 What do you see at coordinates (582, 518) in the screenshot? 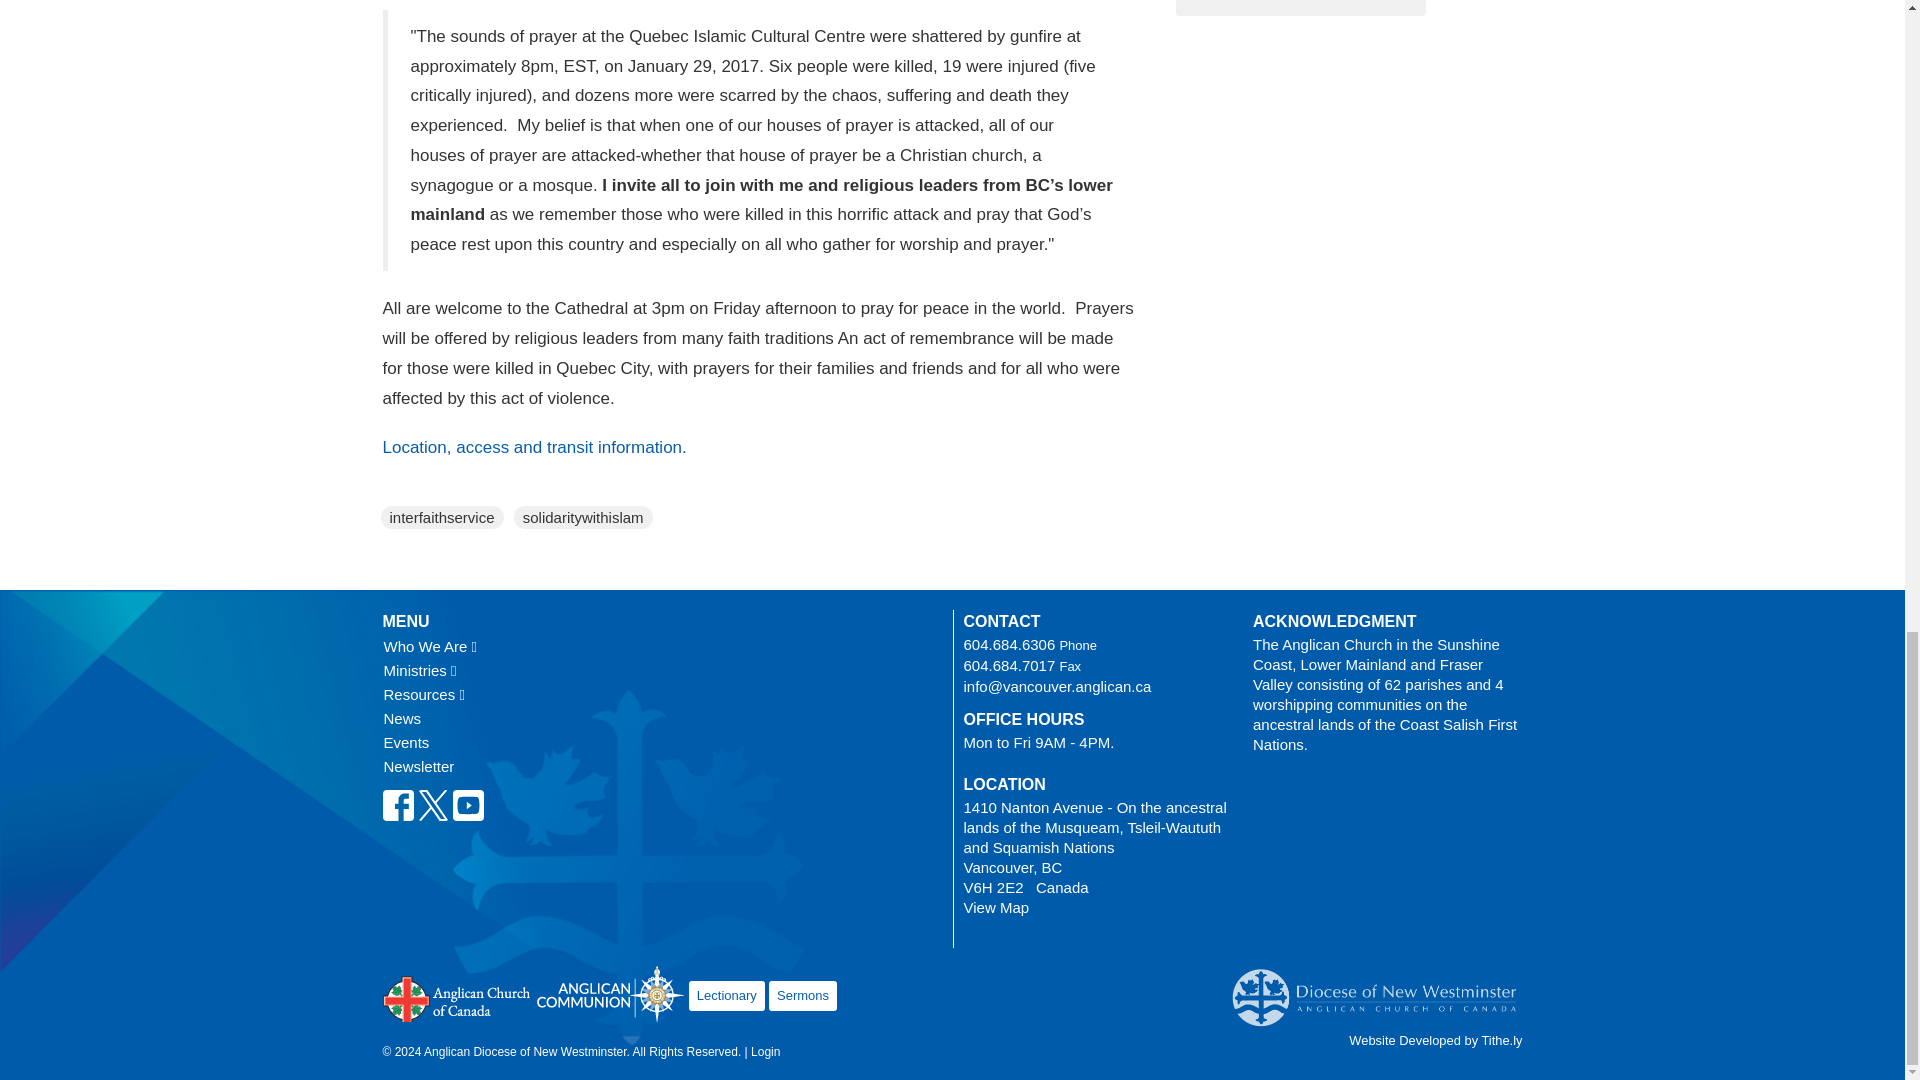
I see `solidaritywithislam` at bounding box center [582, 518].